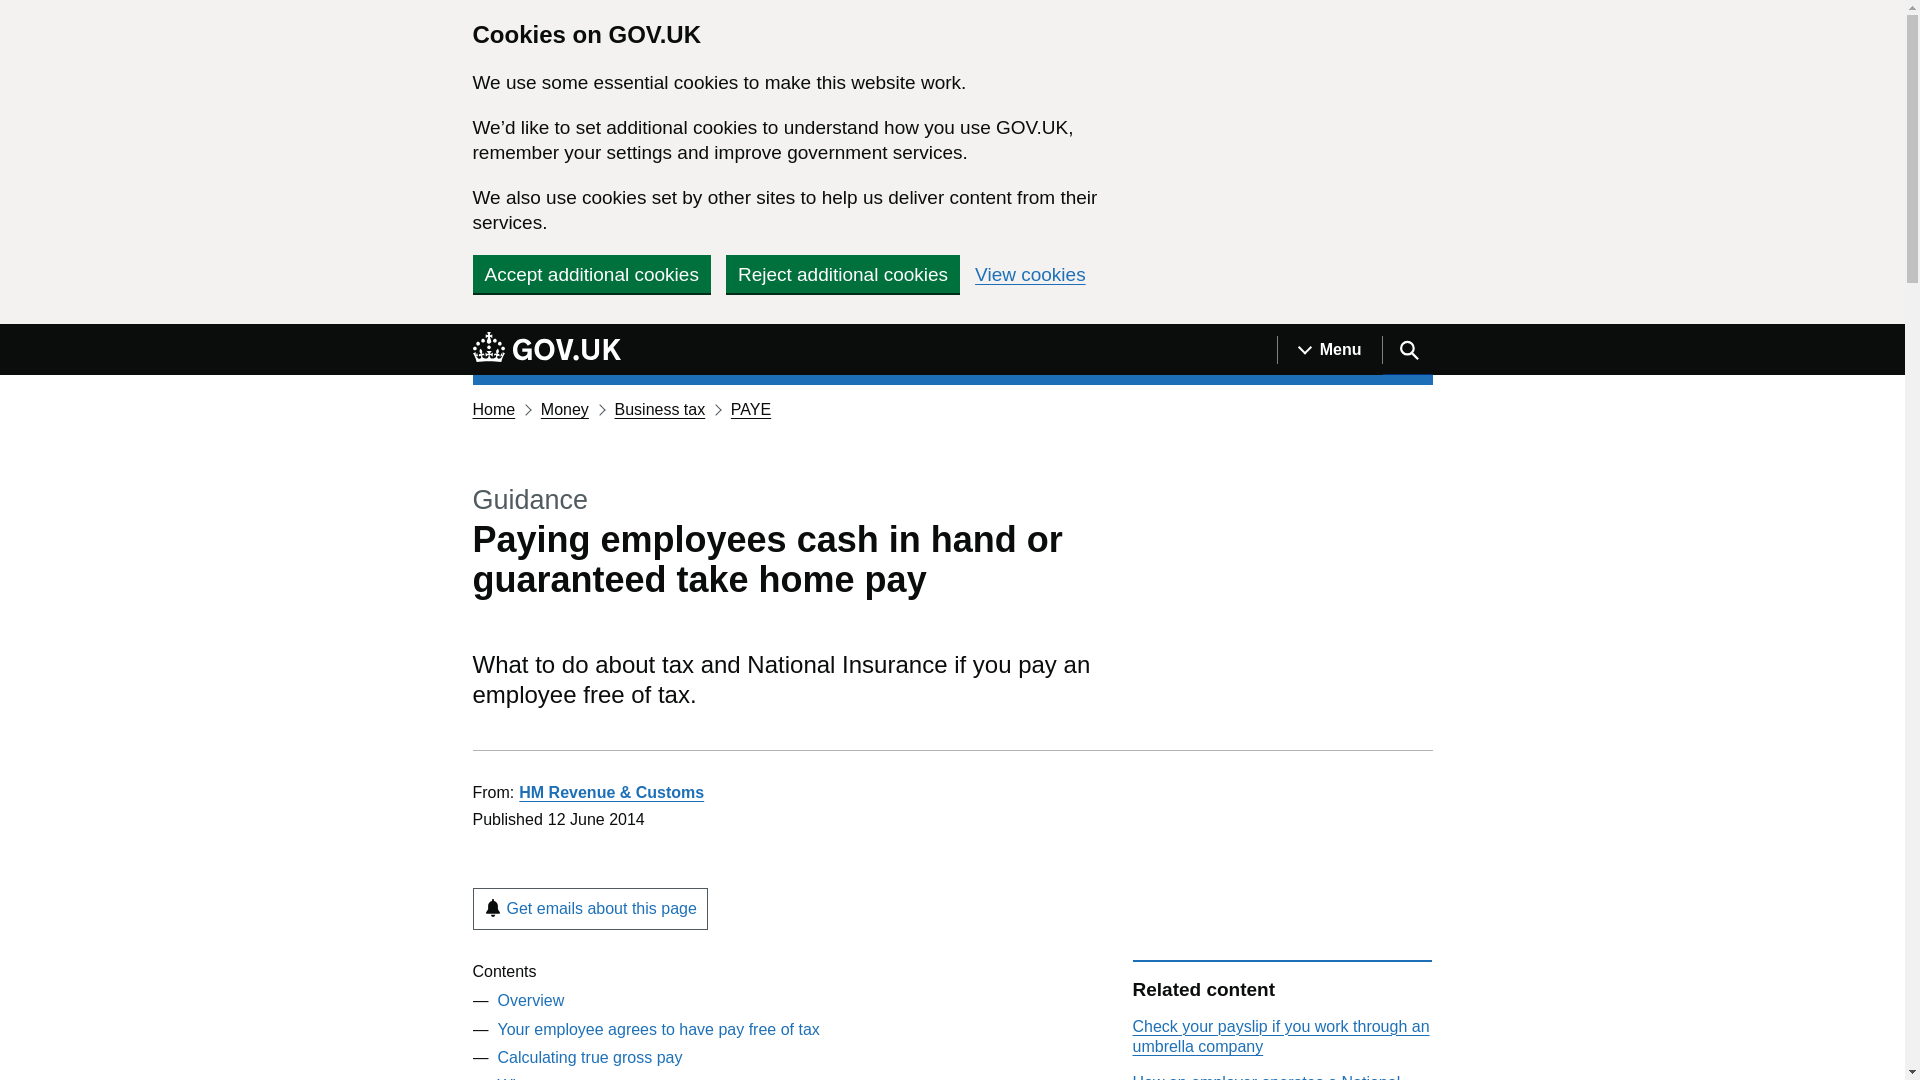 This screenshot has width=1920, height=1080. I want to click on Search GOV.UK, so click(1407, 350).